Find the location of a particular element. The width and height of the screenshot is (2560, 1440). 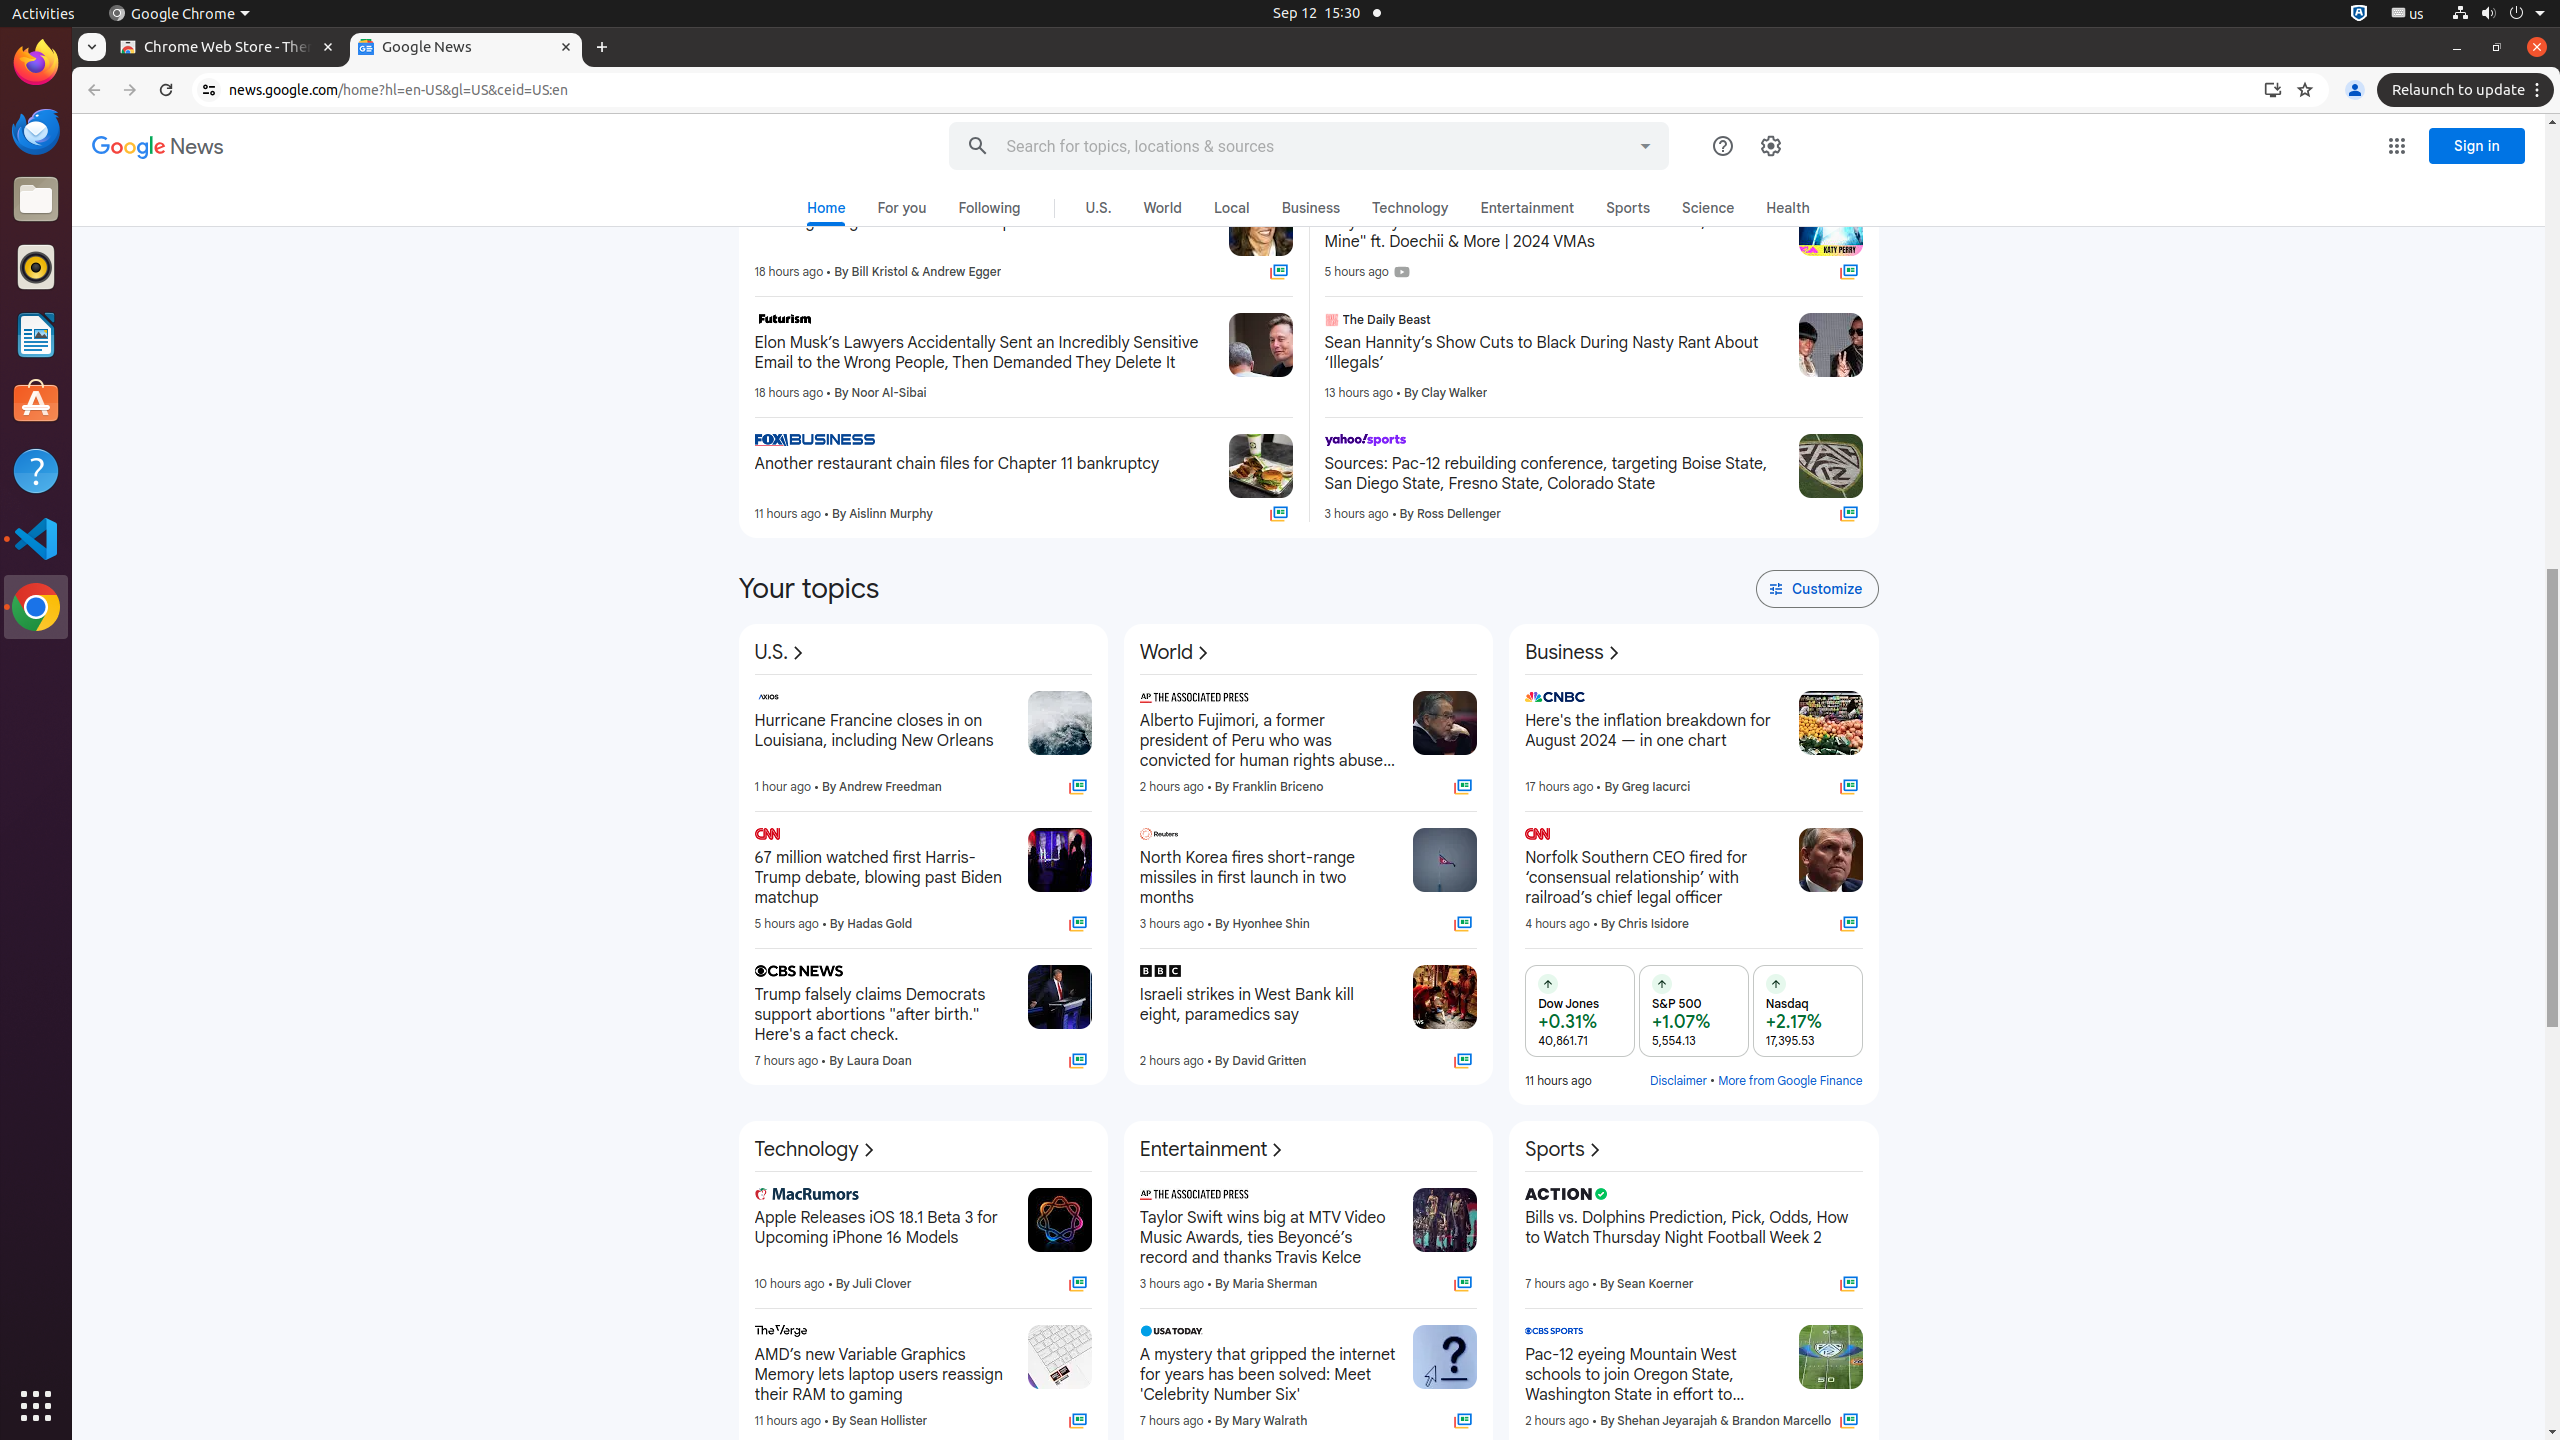

Advanced search is located at coordinates (1646, 143).